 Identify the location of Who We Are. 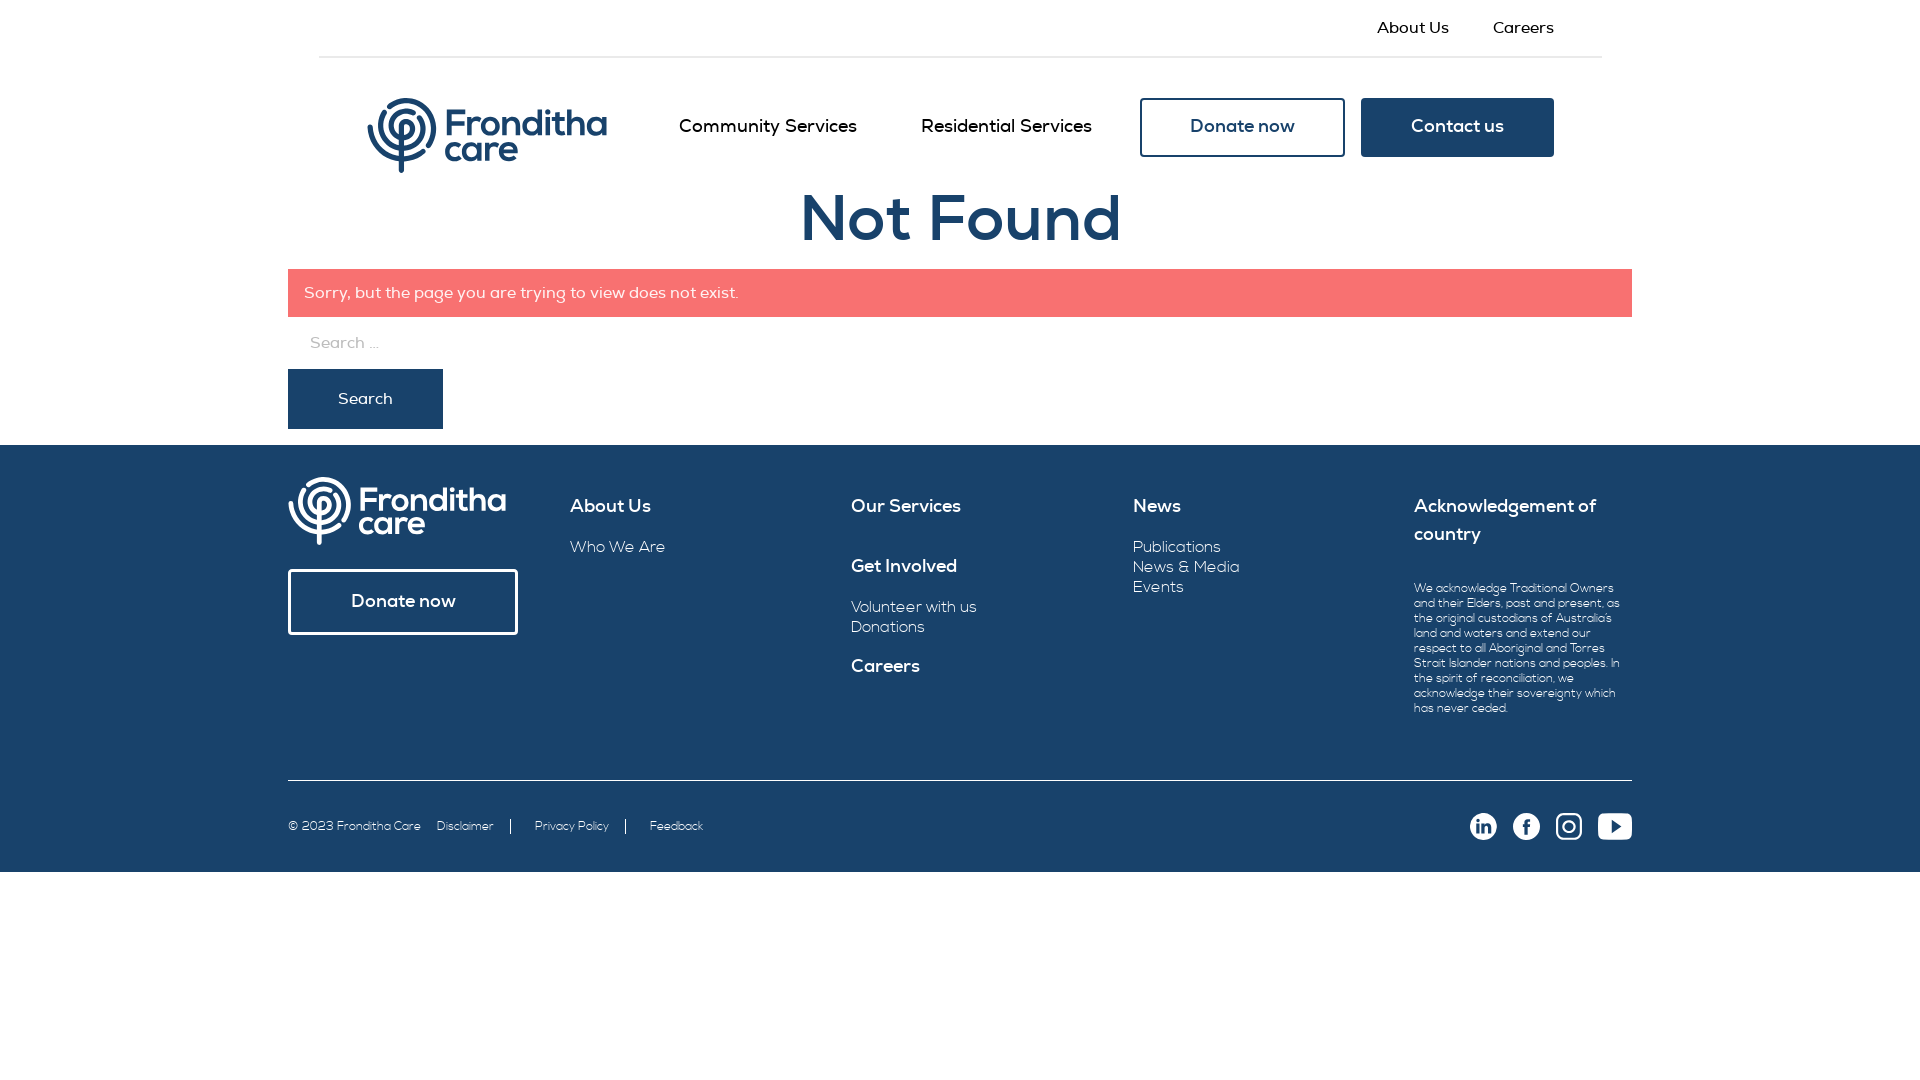
(618, 547).